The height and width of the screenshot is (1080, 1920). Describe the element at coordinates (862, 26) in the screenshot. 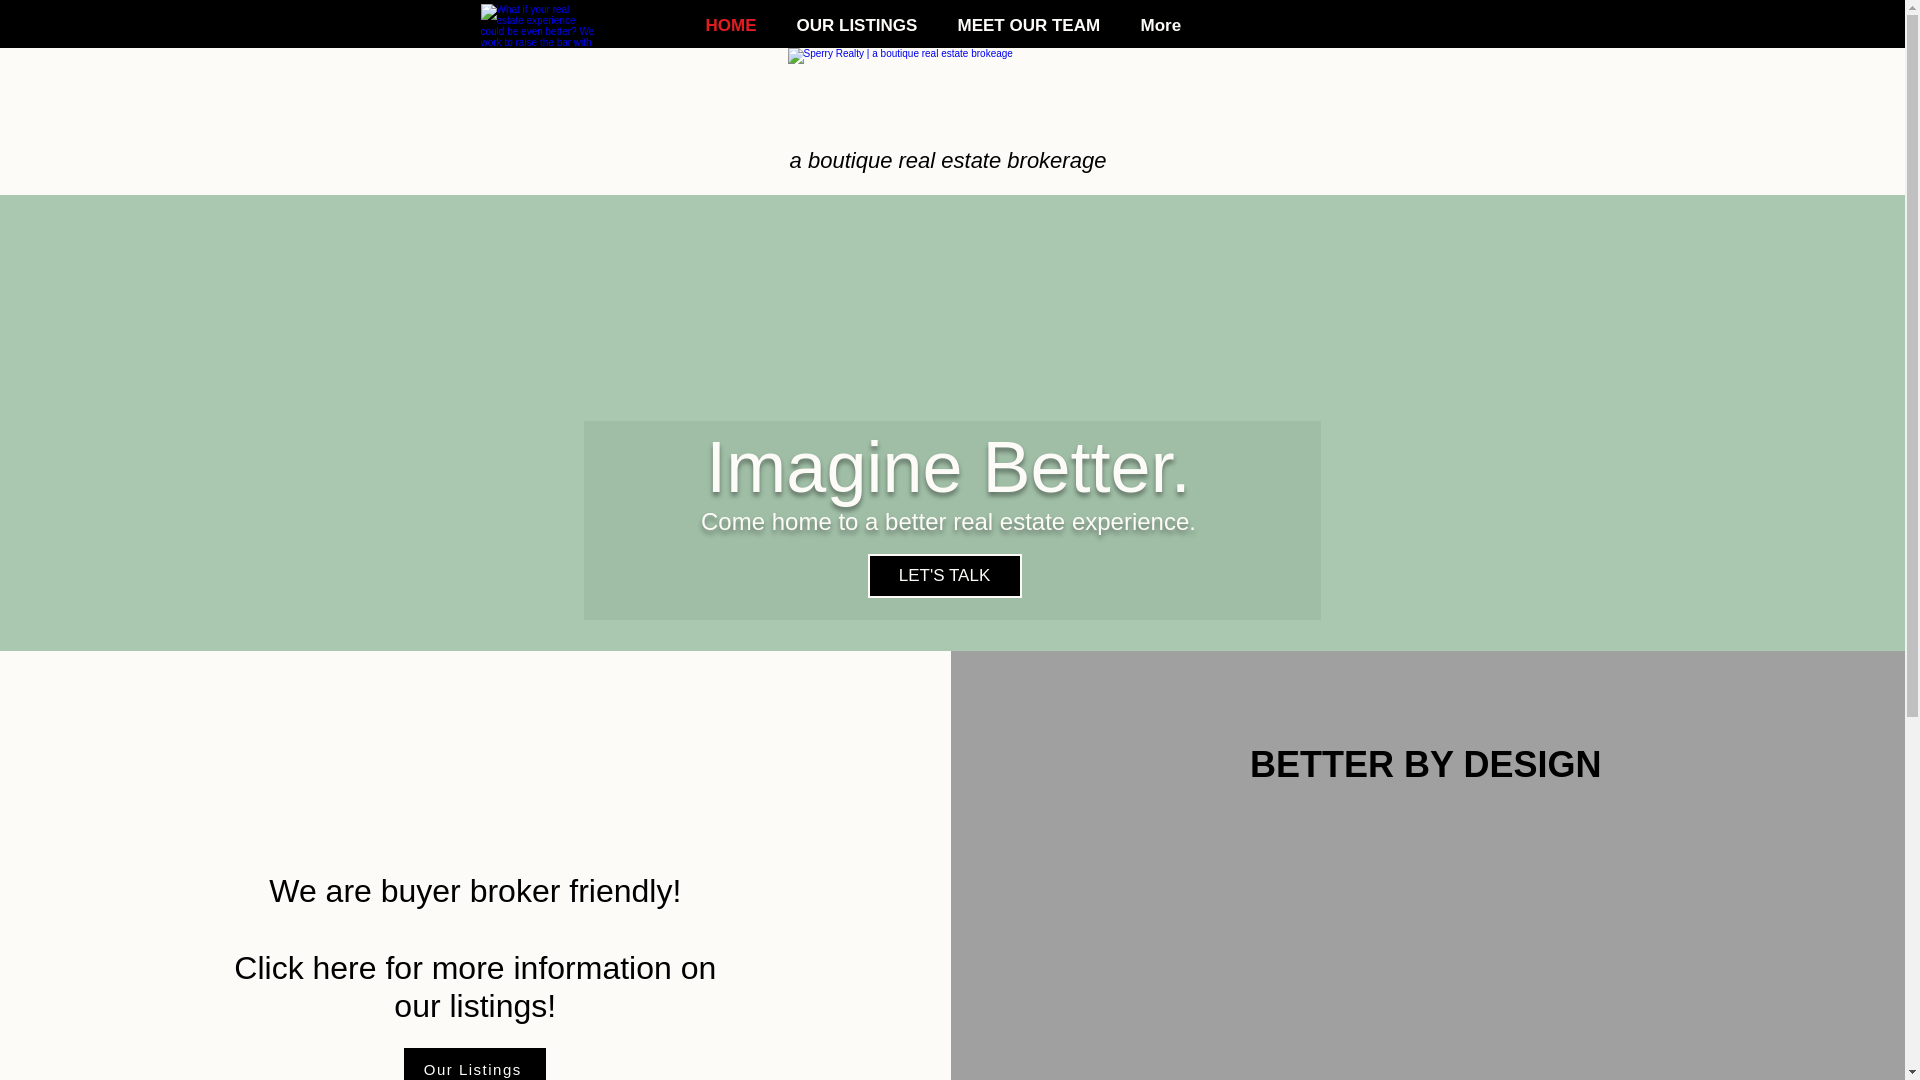

I see `OUR LISTINGS` at that location.